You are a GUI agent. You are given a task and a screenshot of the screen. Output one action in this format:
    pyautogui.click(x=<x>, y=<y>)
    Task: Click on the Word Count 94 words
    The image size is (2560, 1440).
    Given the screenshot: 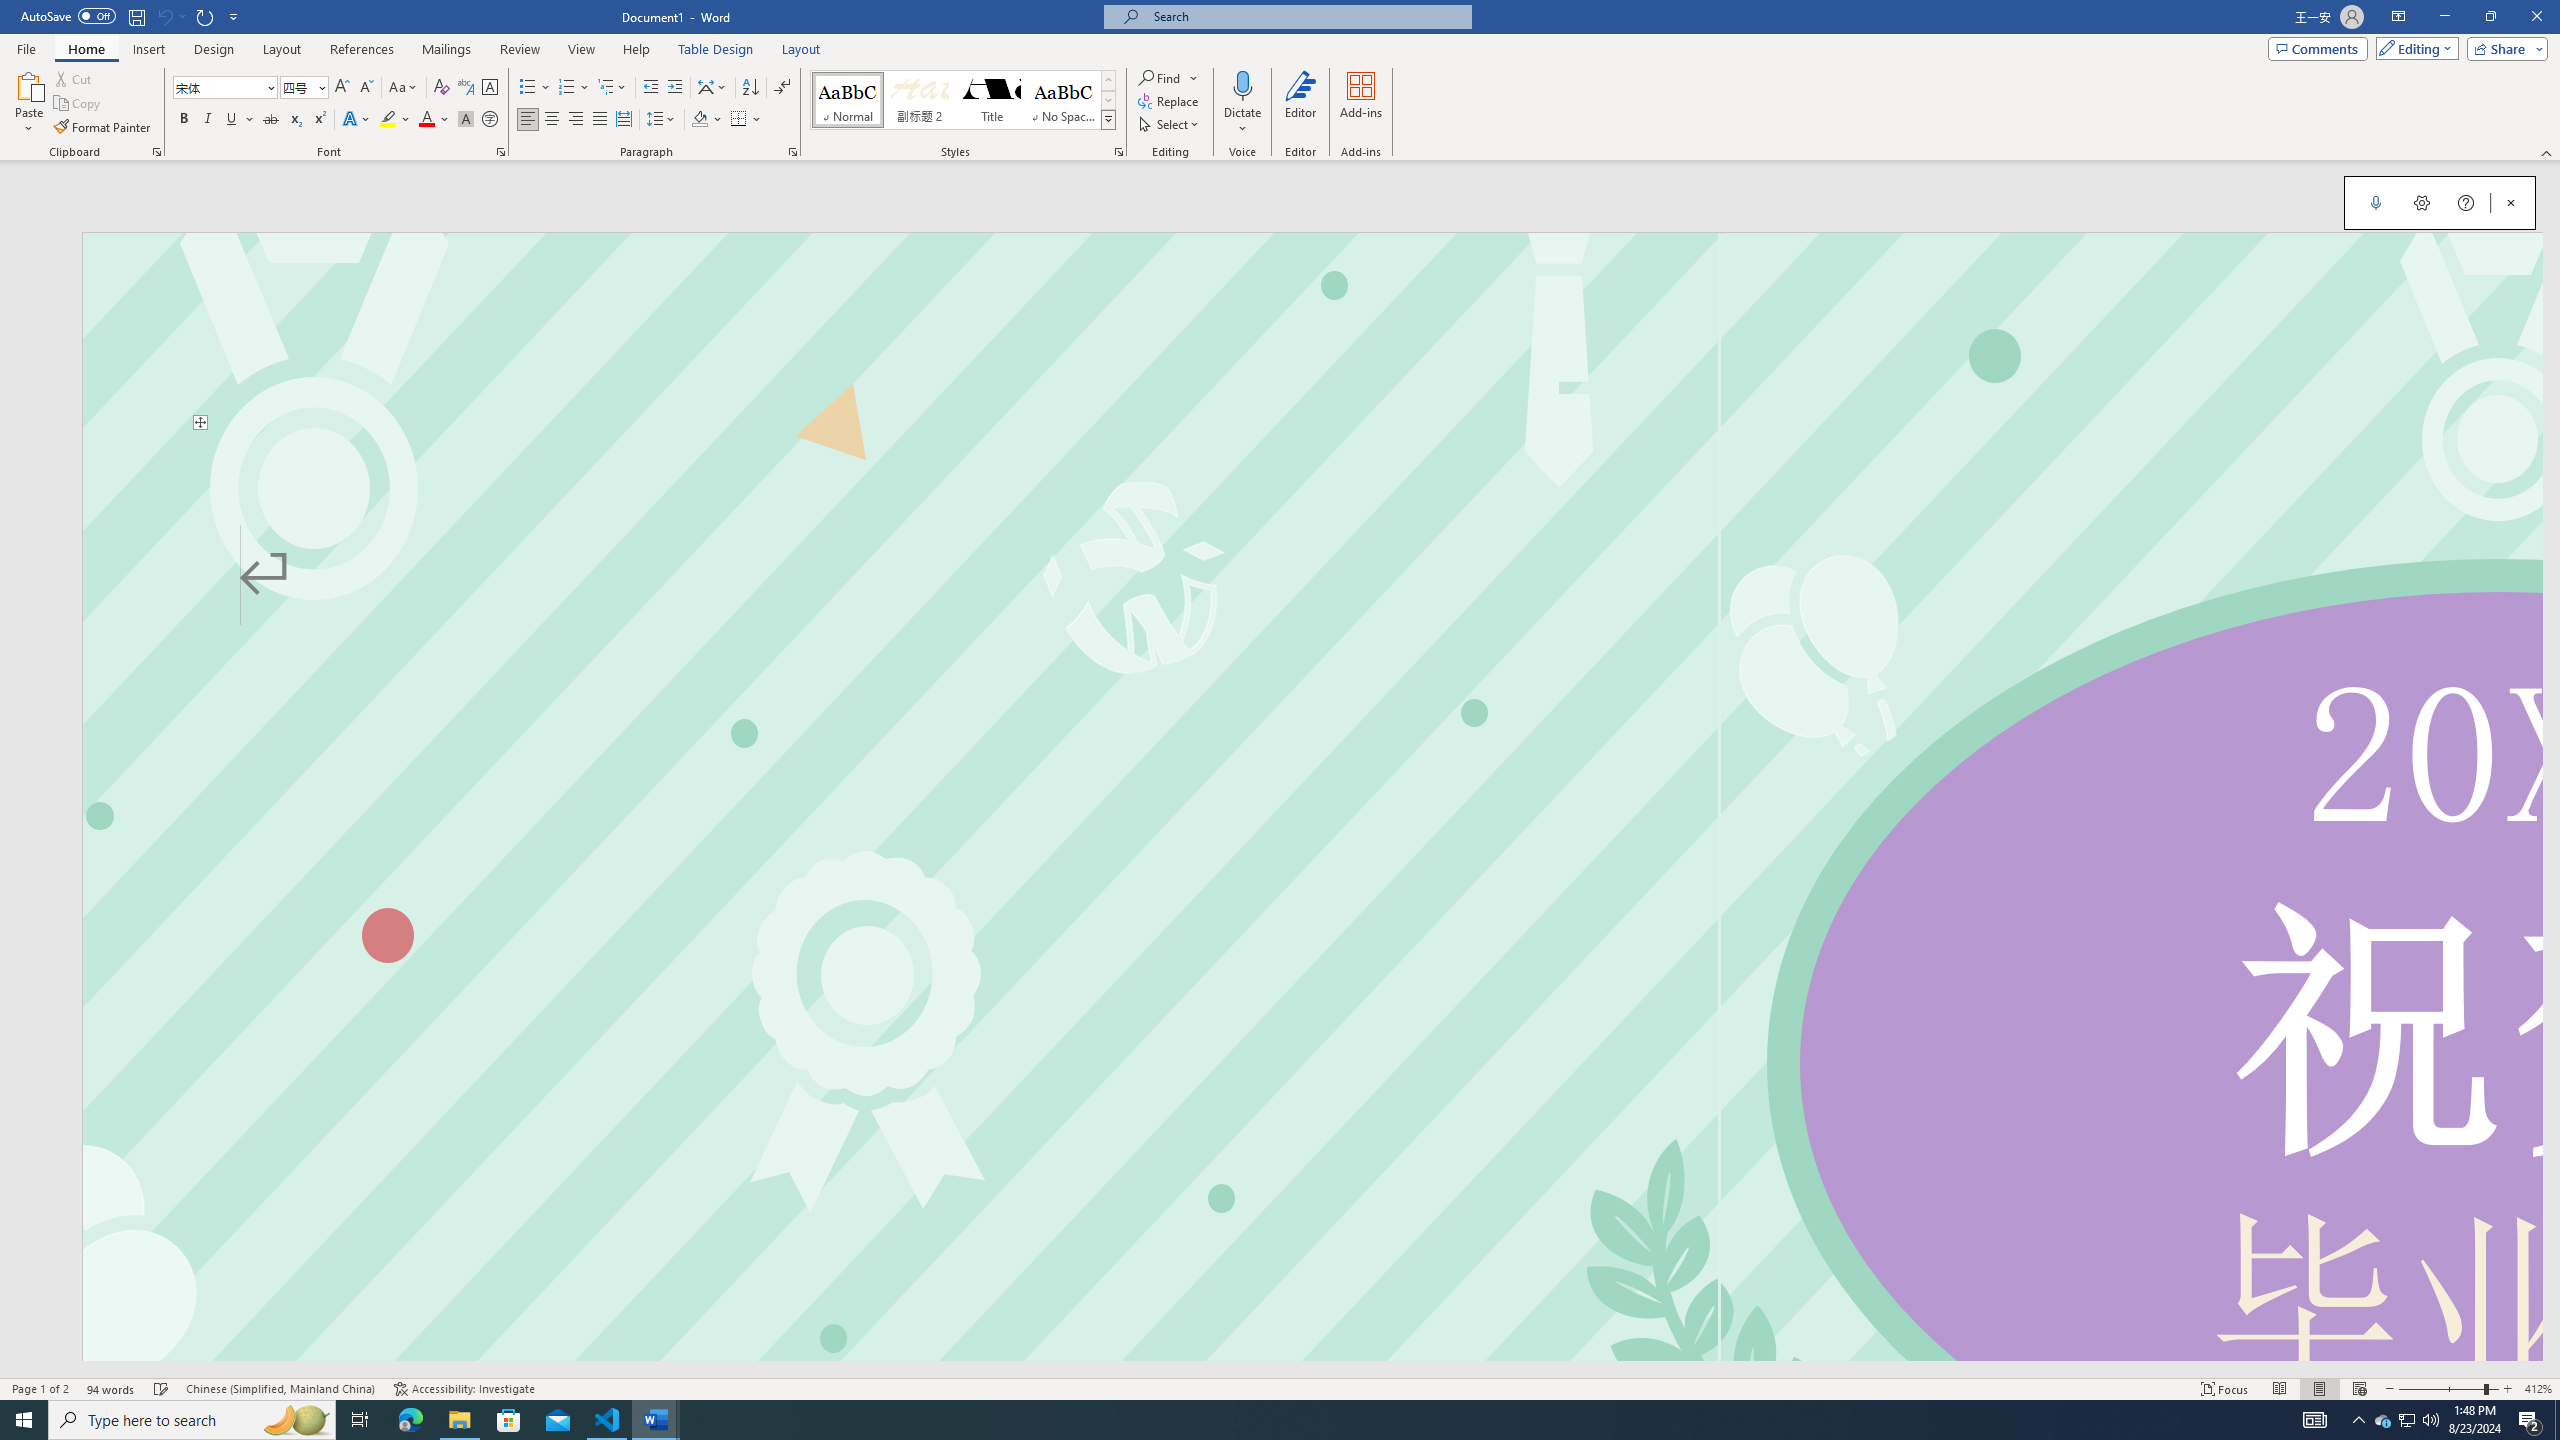 What is the action you would take?
    pyautogui.click(x=111, y=1389)
    